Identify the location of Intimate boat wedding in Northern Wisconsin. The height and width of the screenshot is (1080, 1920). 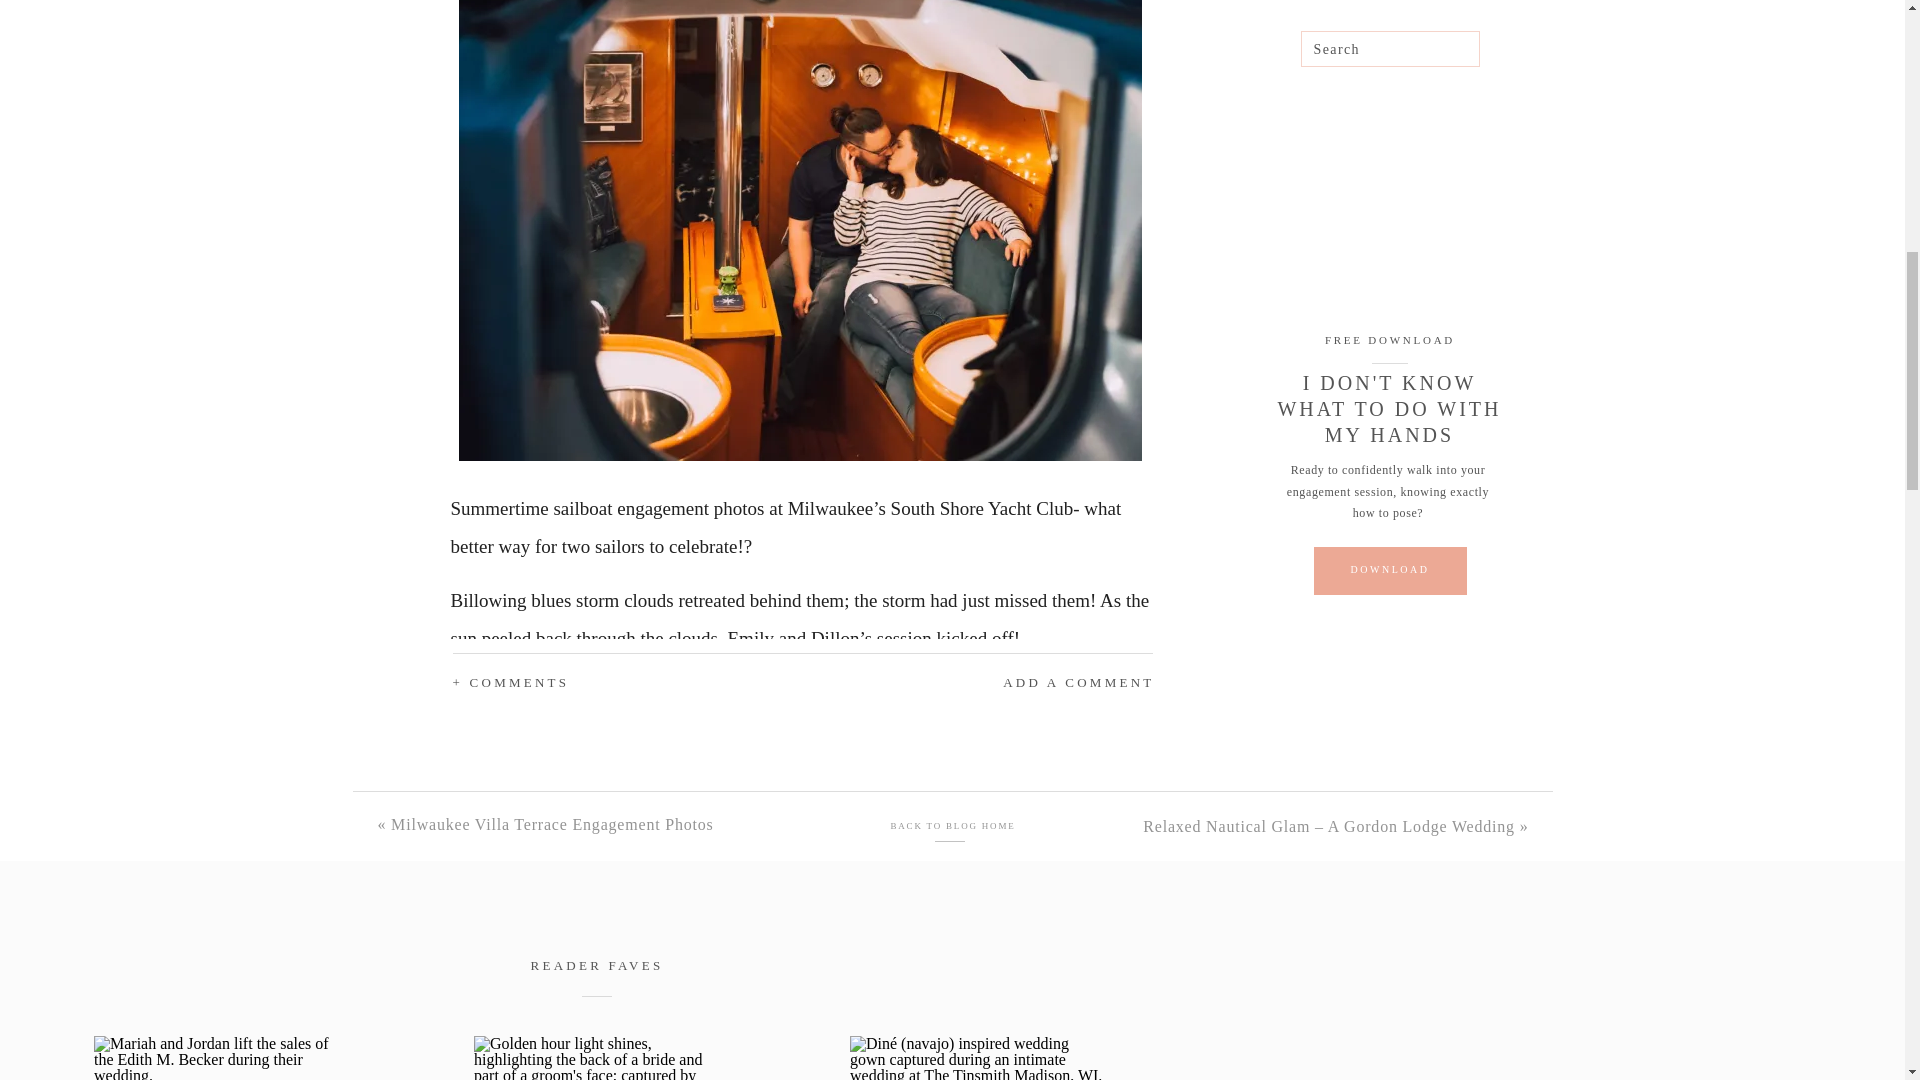
(220, 1058).